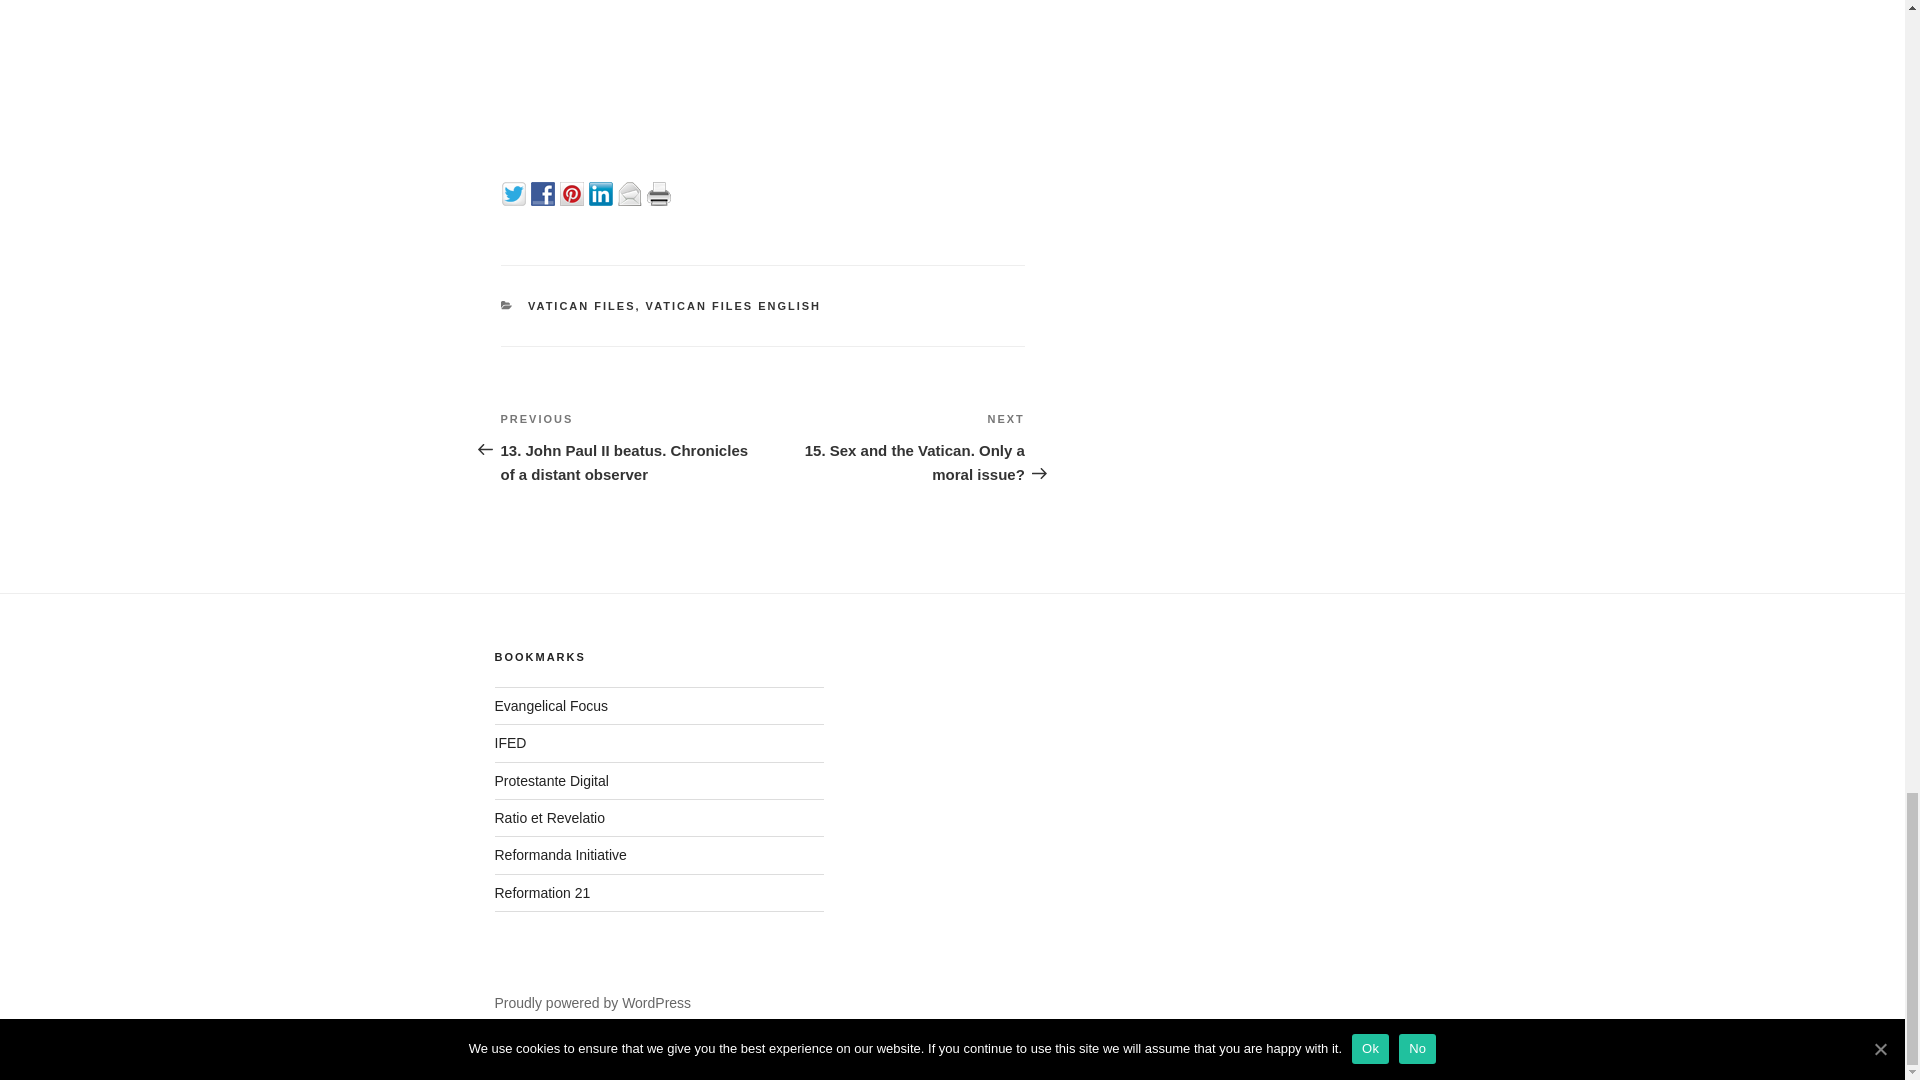  I want to click on Facebook, so click(574, 192).